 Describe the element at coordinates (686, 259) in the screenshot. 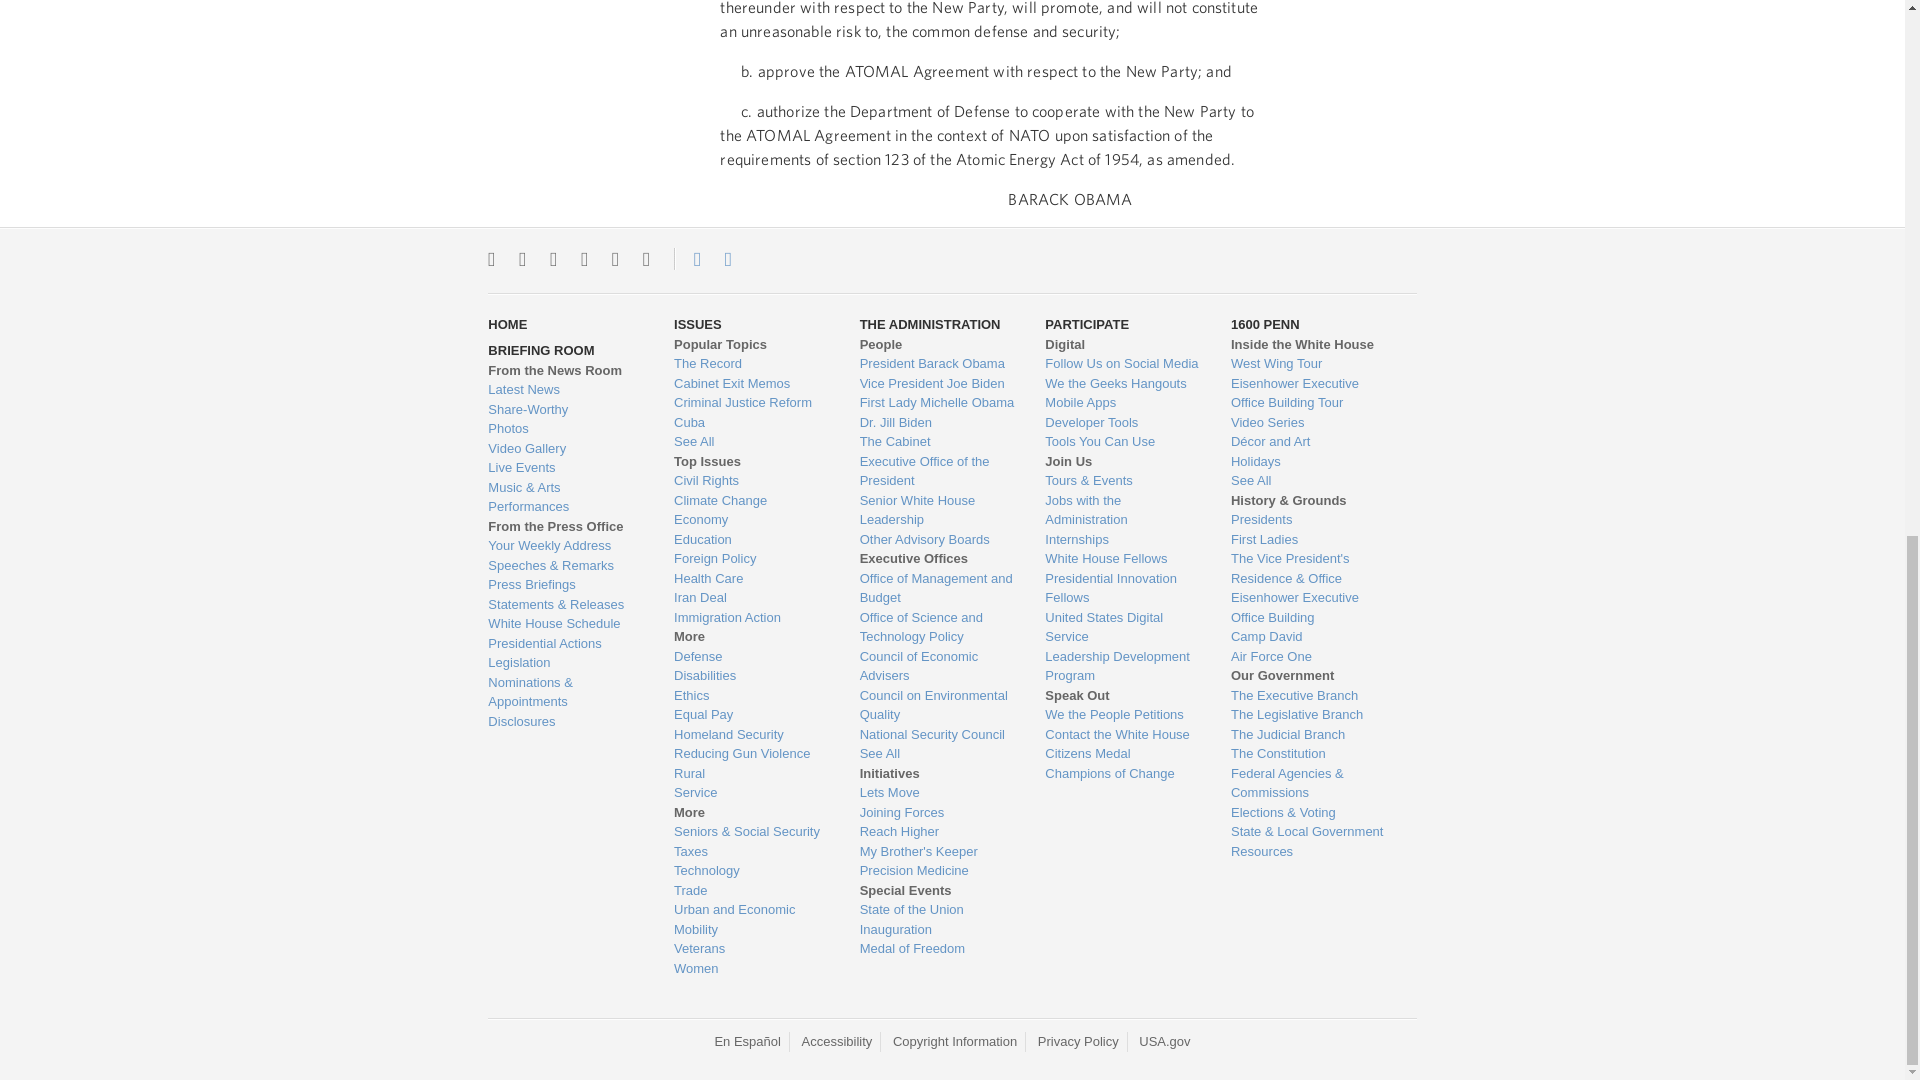

I see `Contact the Whitehouse.` at that location.